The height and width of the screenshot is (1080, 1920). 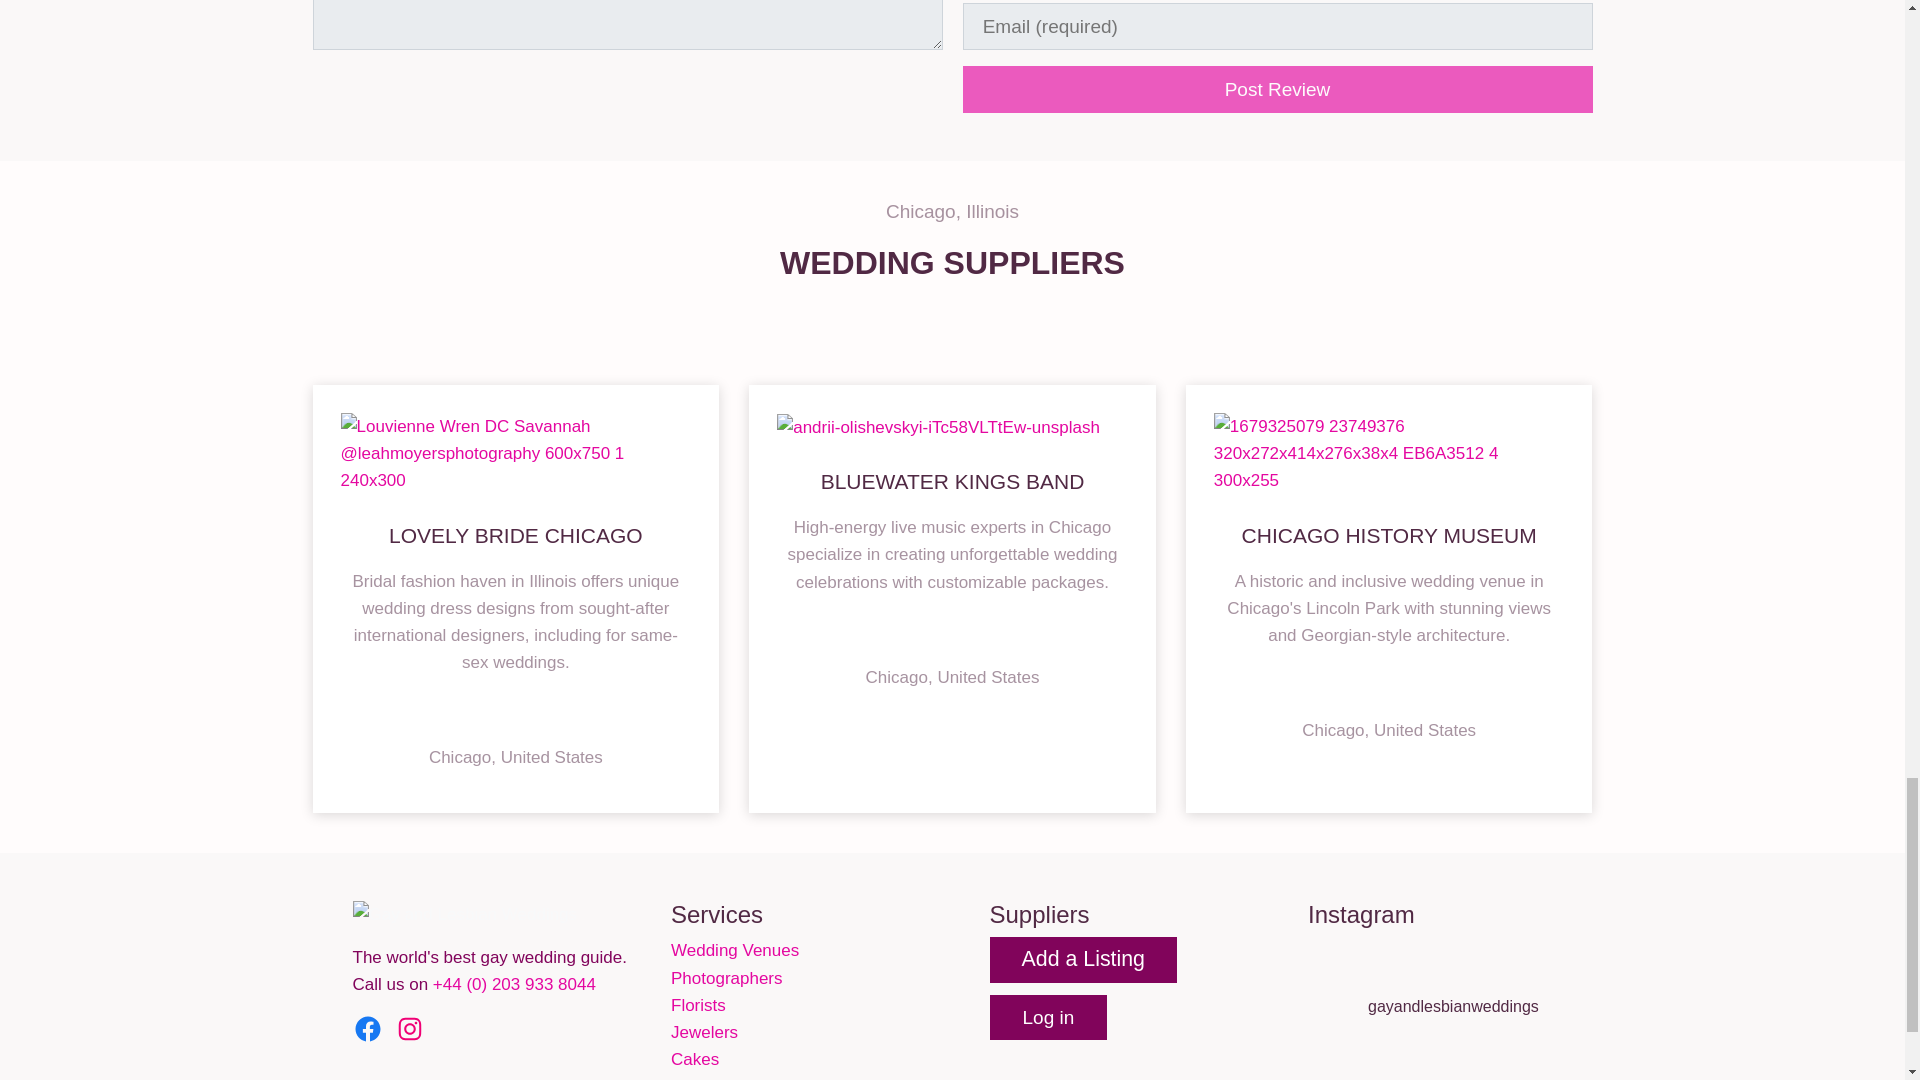 What do you see at coordinates (516, 534) in the screenshot?
I see `View: Lovely Bride Chicago` at bounding box center [516, 534].